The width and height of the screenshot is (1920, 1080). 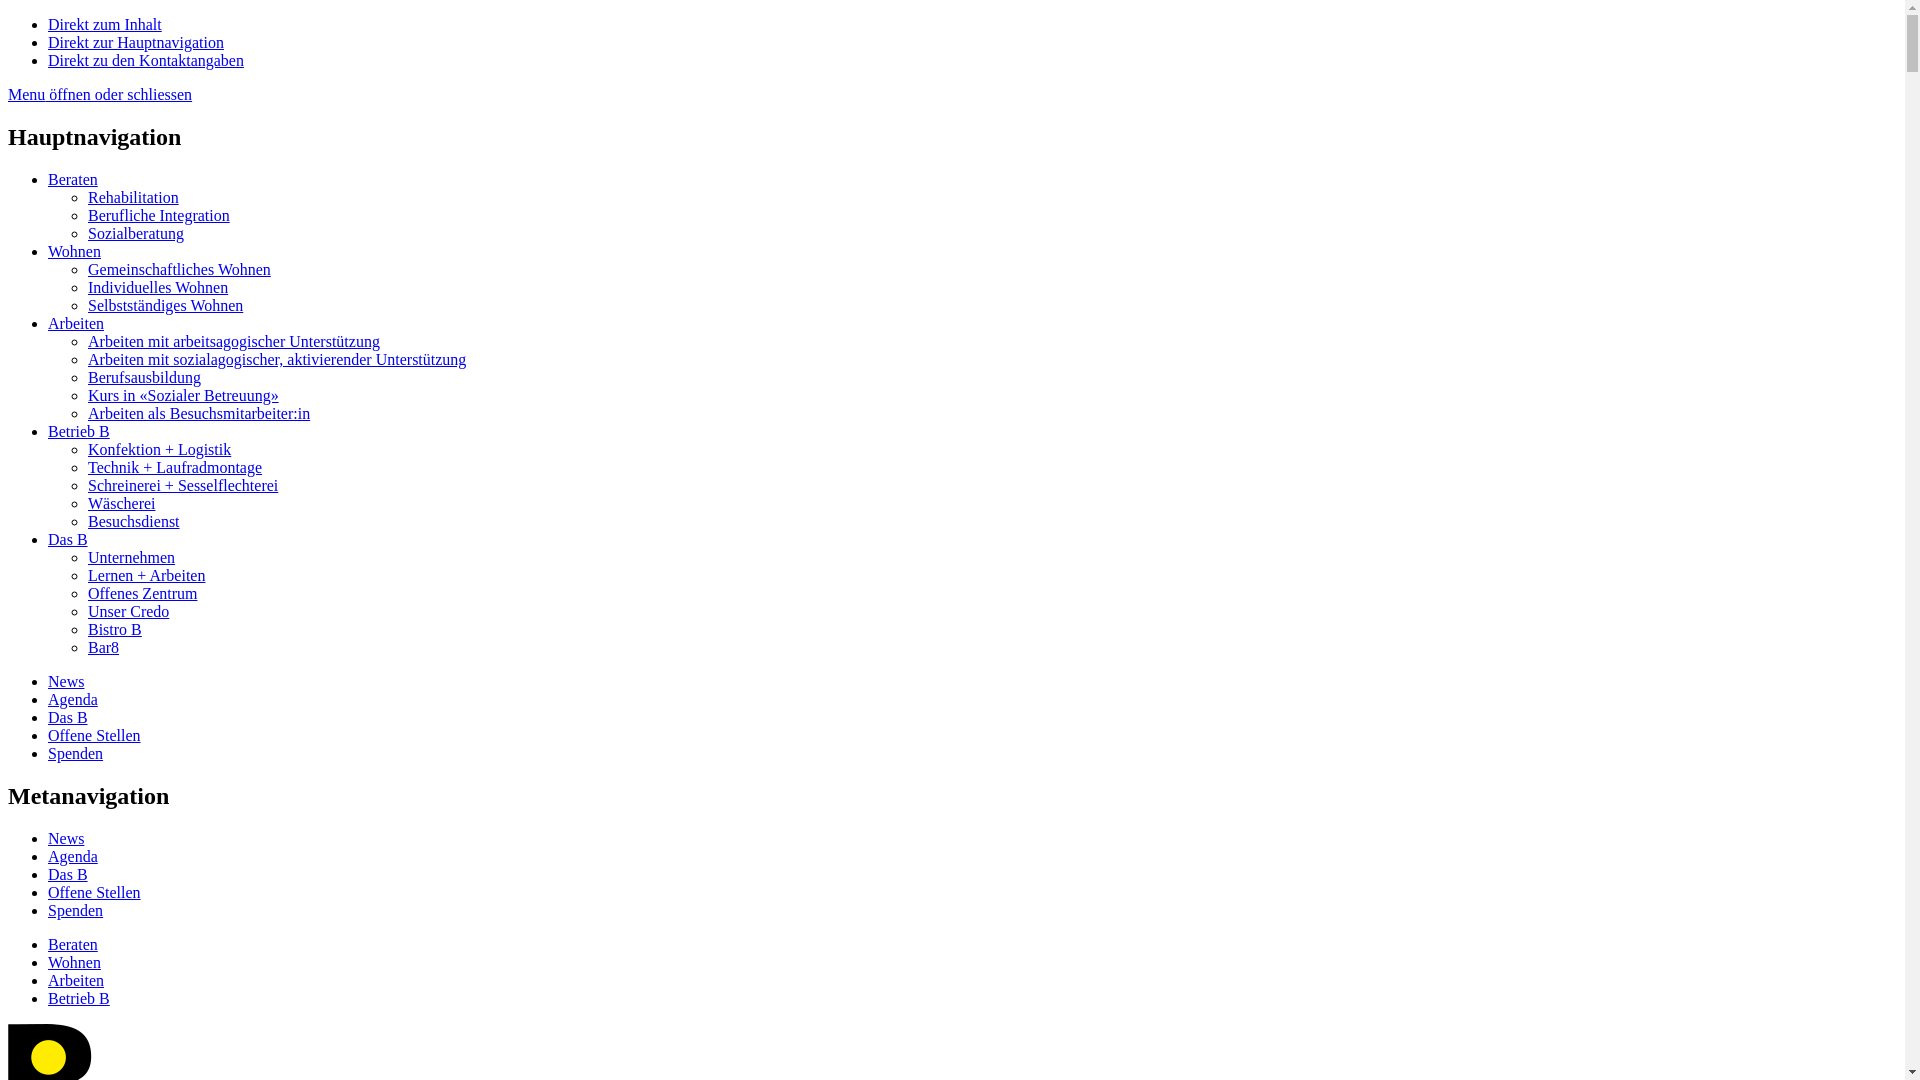 I want to click on News, so click(x=66, y=838).